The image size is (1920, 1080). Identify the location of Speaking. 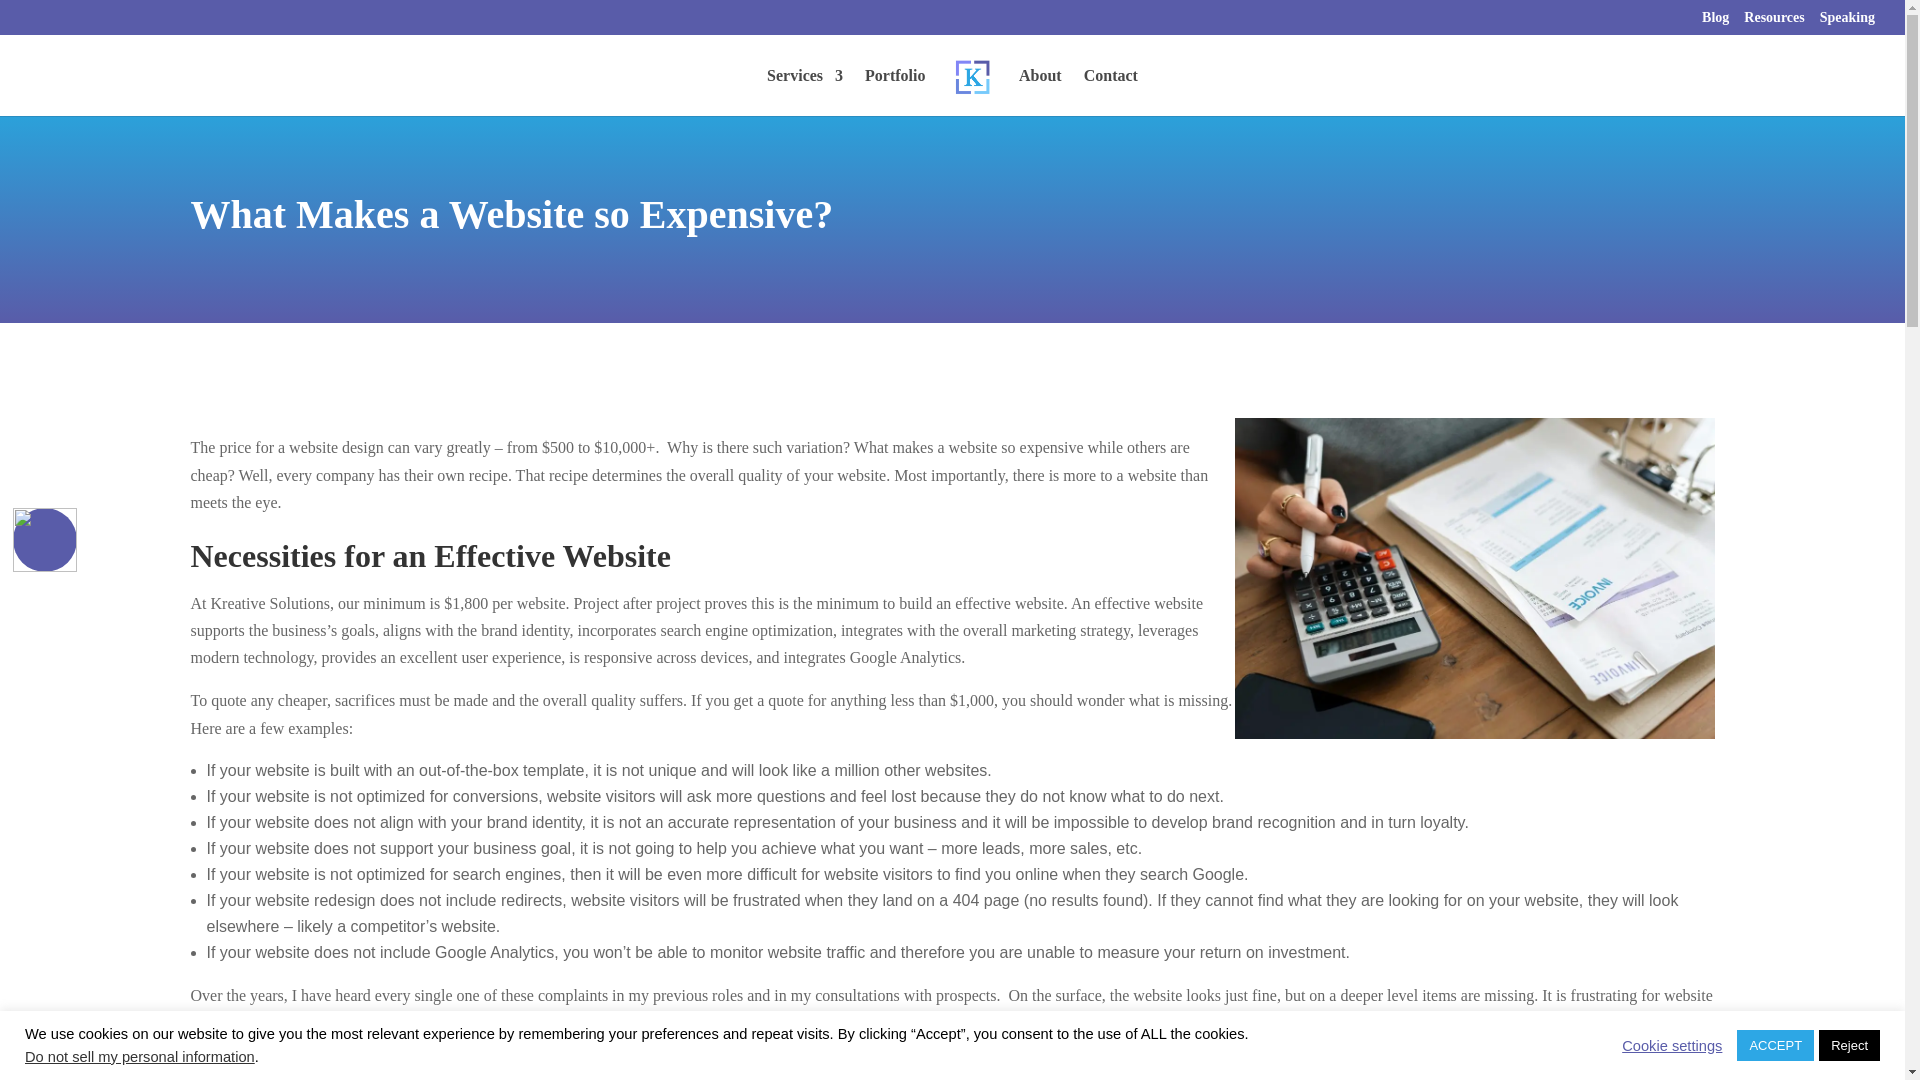
(1848, 22).